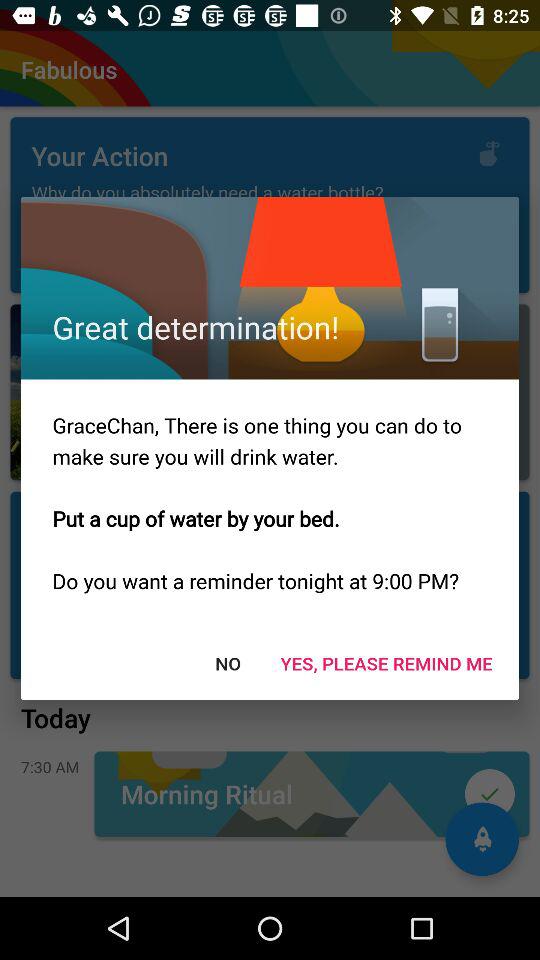  What do you see at coordinates (228, 662) in the screenshot?
I see `launch the item next to the yes please remind` at bounding box center [228, 662].